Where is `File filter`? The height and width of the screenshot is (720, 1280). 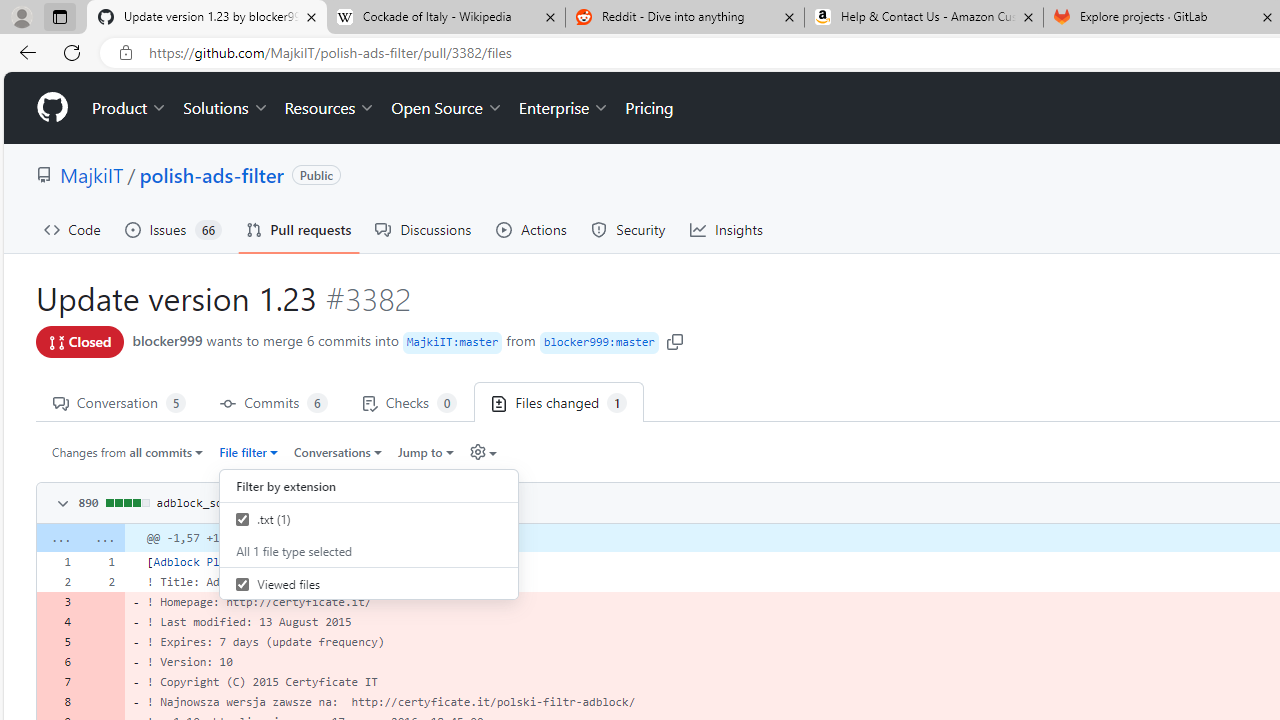 File filter is located at coordinates (248, 451).